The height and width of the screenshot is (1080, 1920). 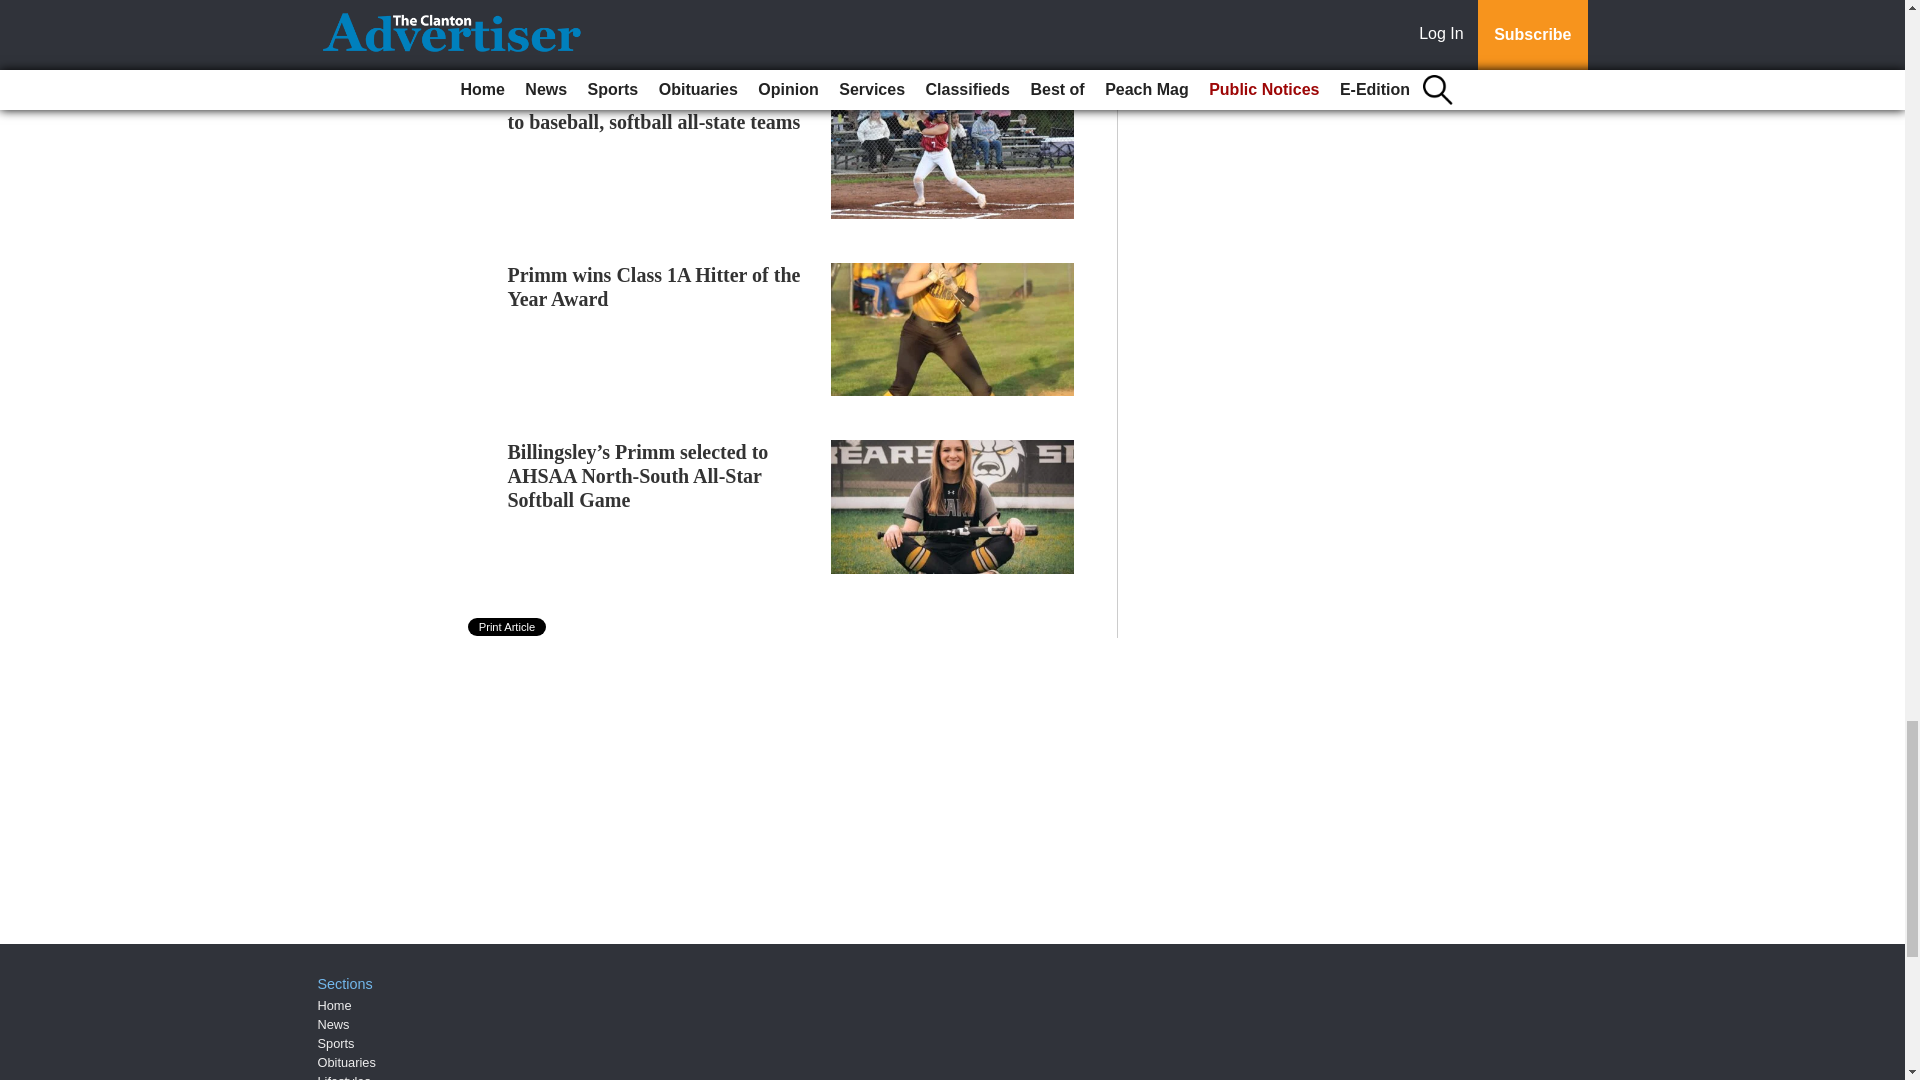 What do you see at coordinates (508, 626) in the screenshot?
I see `Print Article` at bounding box center [508, 626].